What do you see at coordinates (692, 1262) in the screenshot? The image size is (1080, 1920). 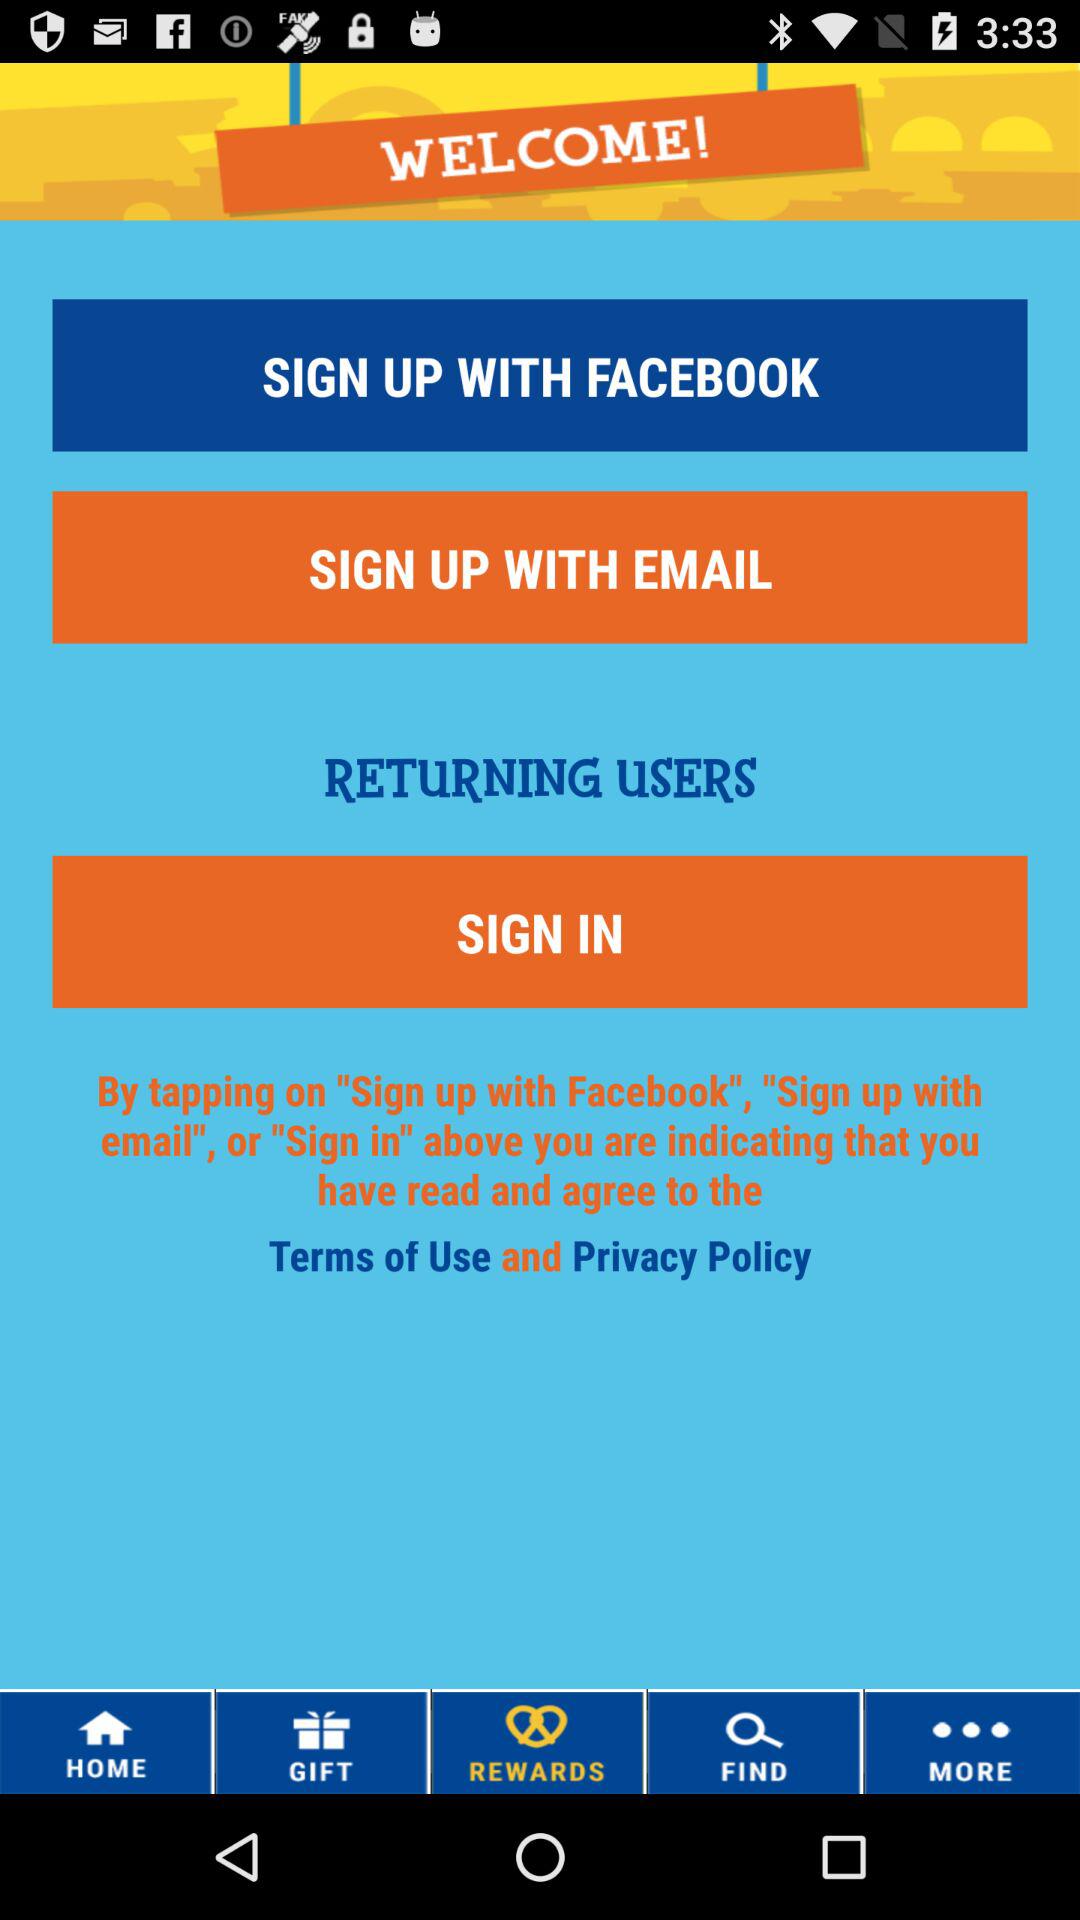 I see `turn off the item next to and  icon` at bounding box center [692, 1262].